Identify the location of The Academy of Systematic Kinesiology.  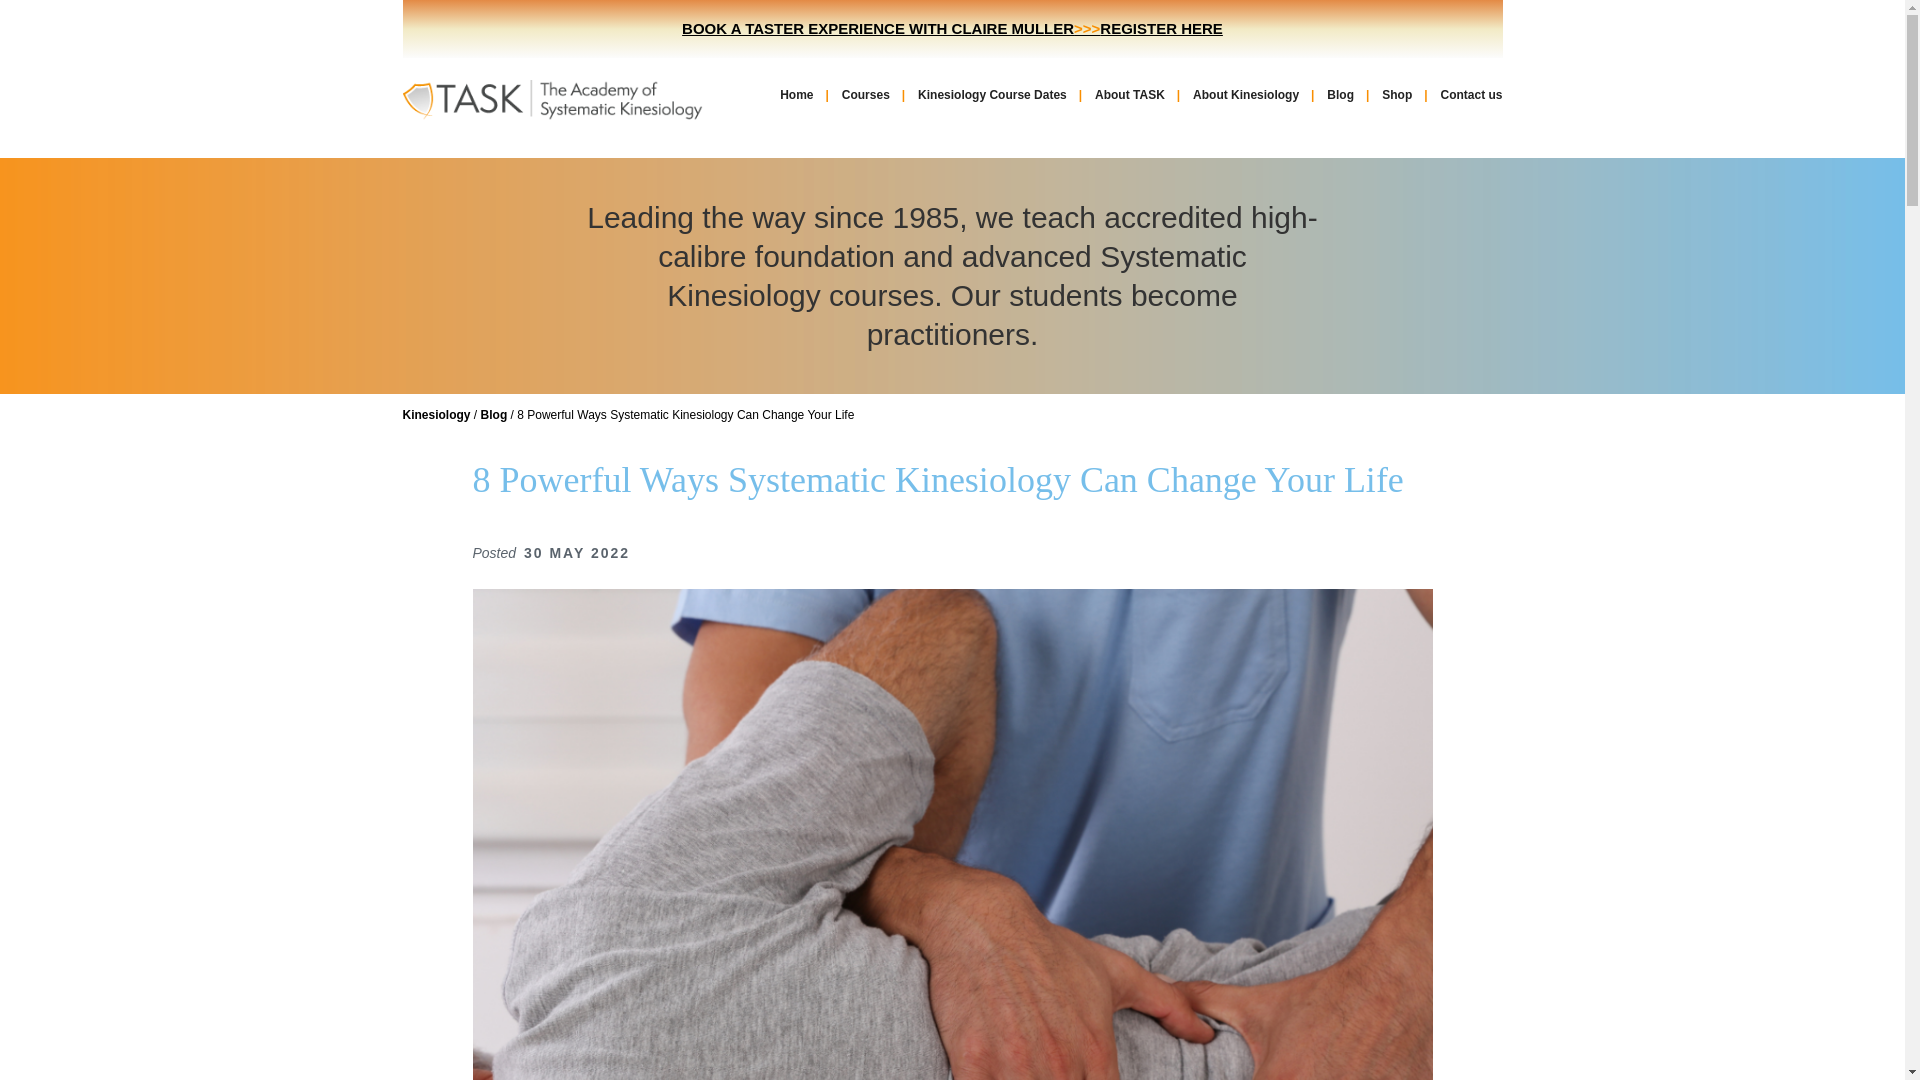
(552, 98).